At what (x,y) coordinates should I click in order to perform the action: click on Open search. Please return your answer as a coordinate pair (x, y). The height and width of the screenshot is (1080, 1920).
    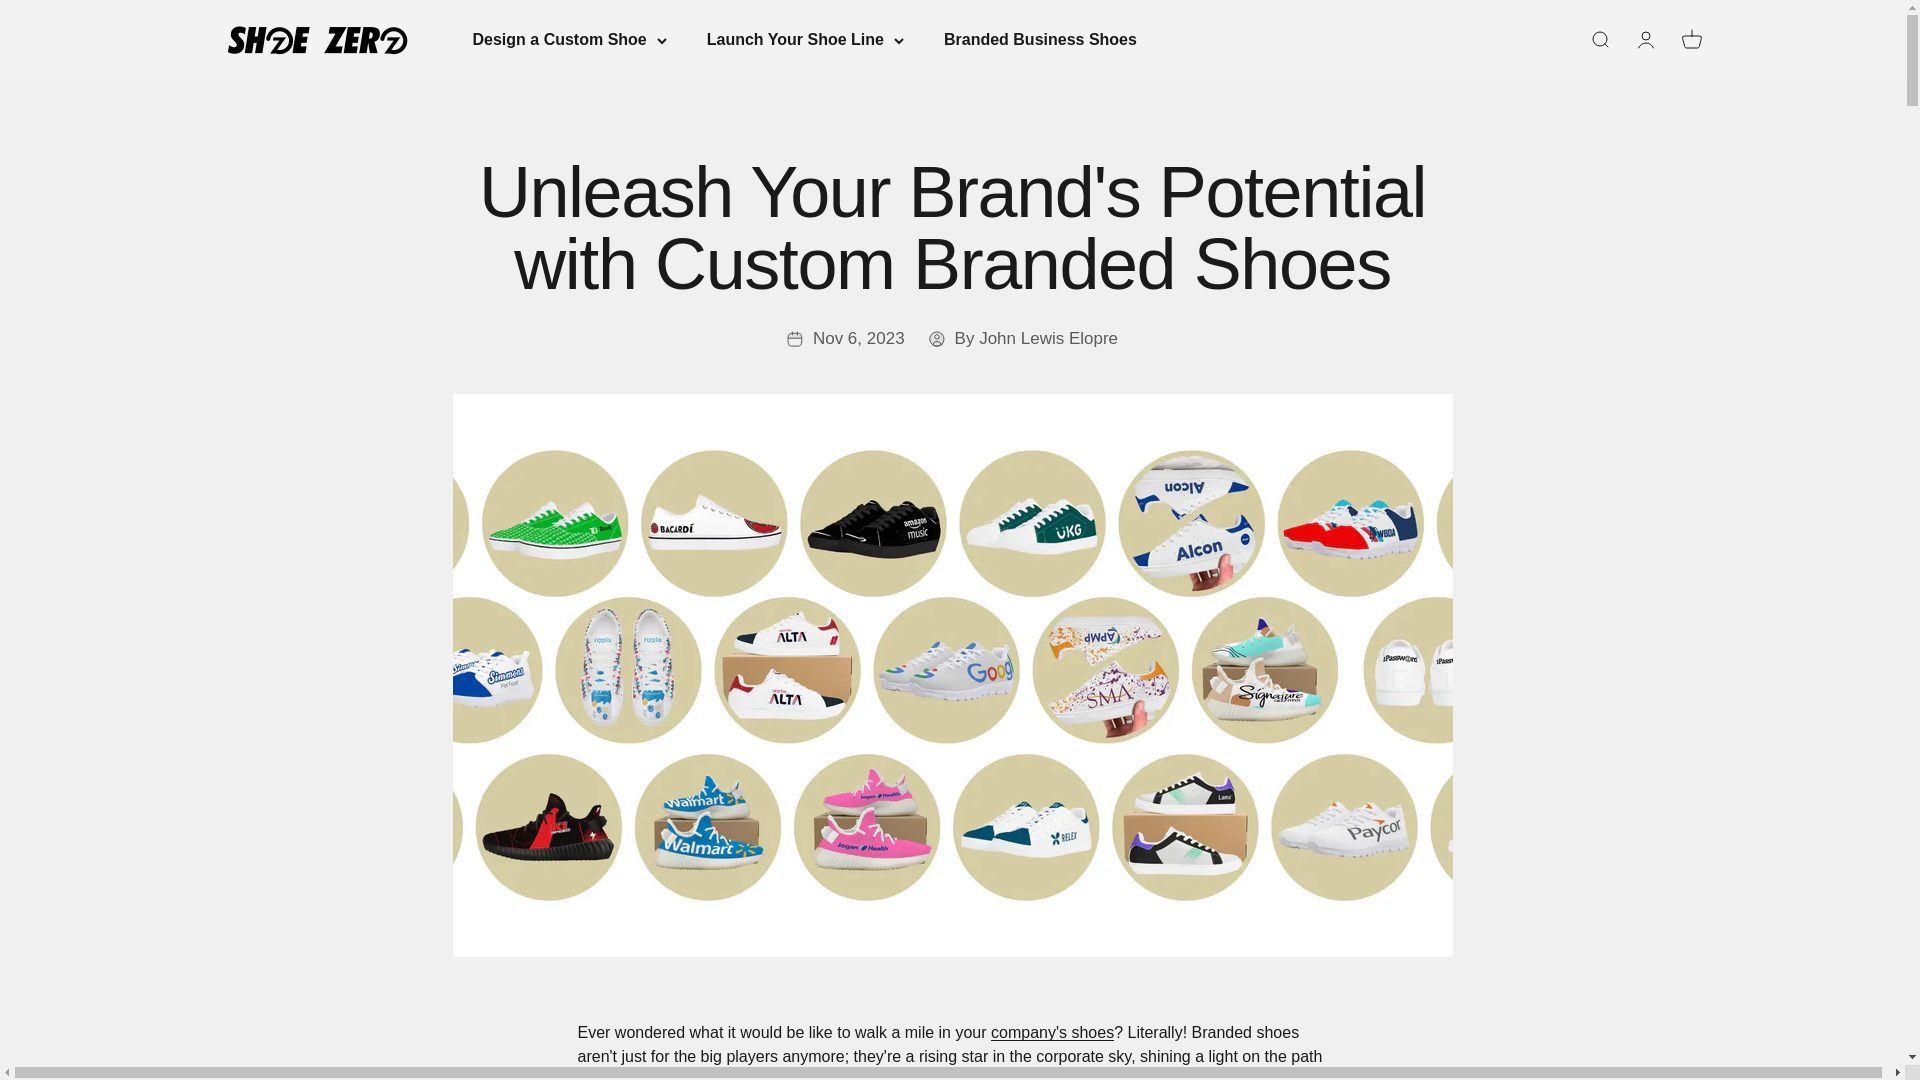
    Looking at the image, I should click on (1598, 40).